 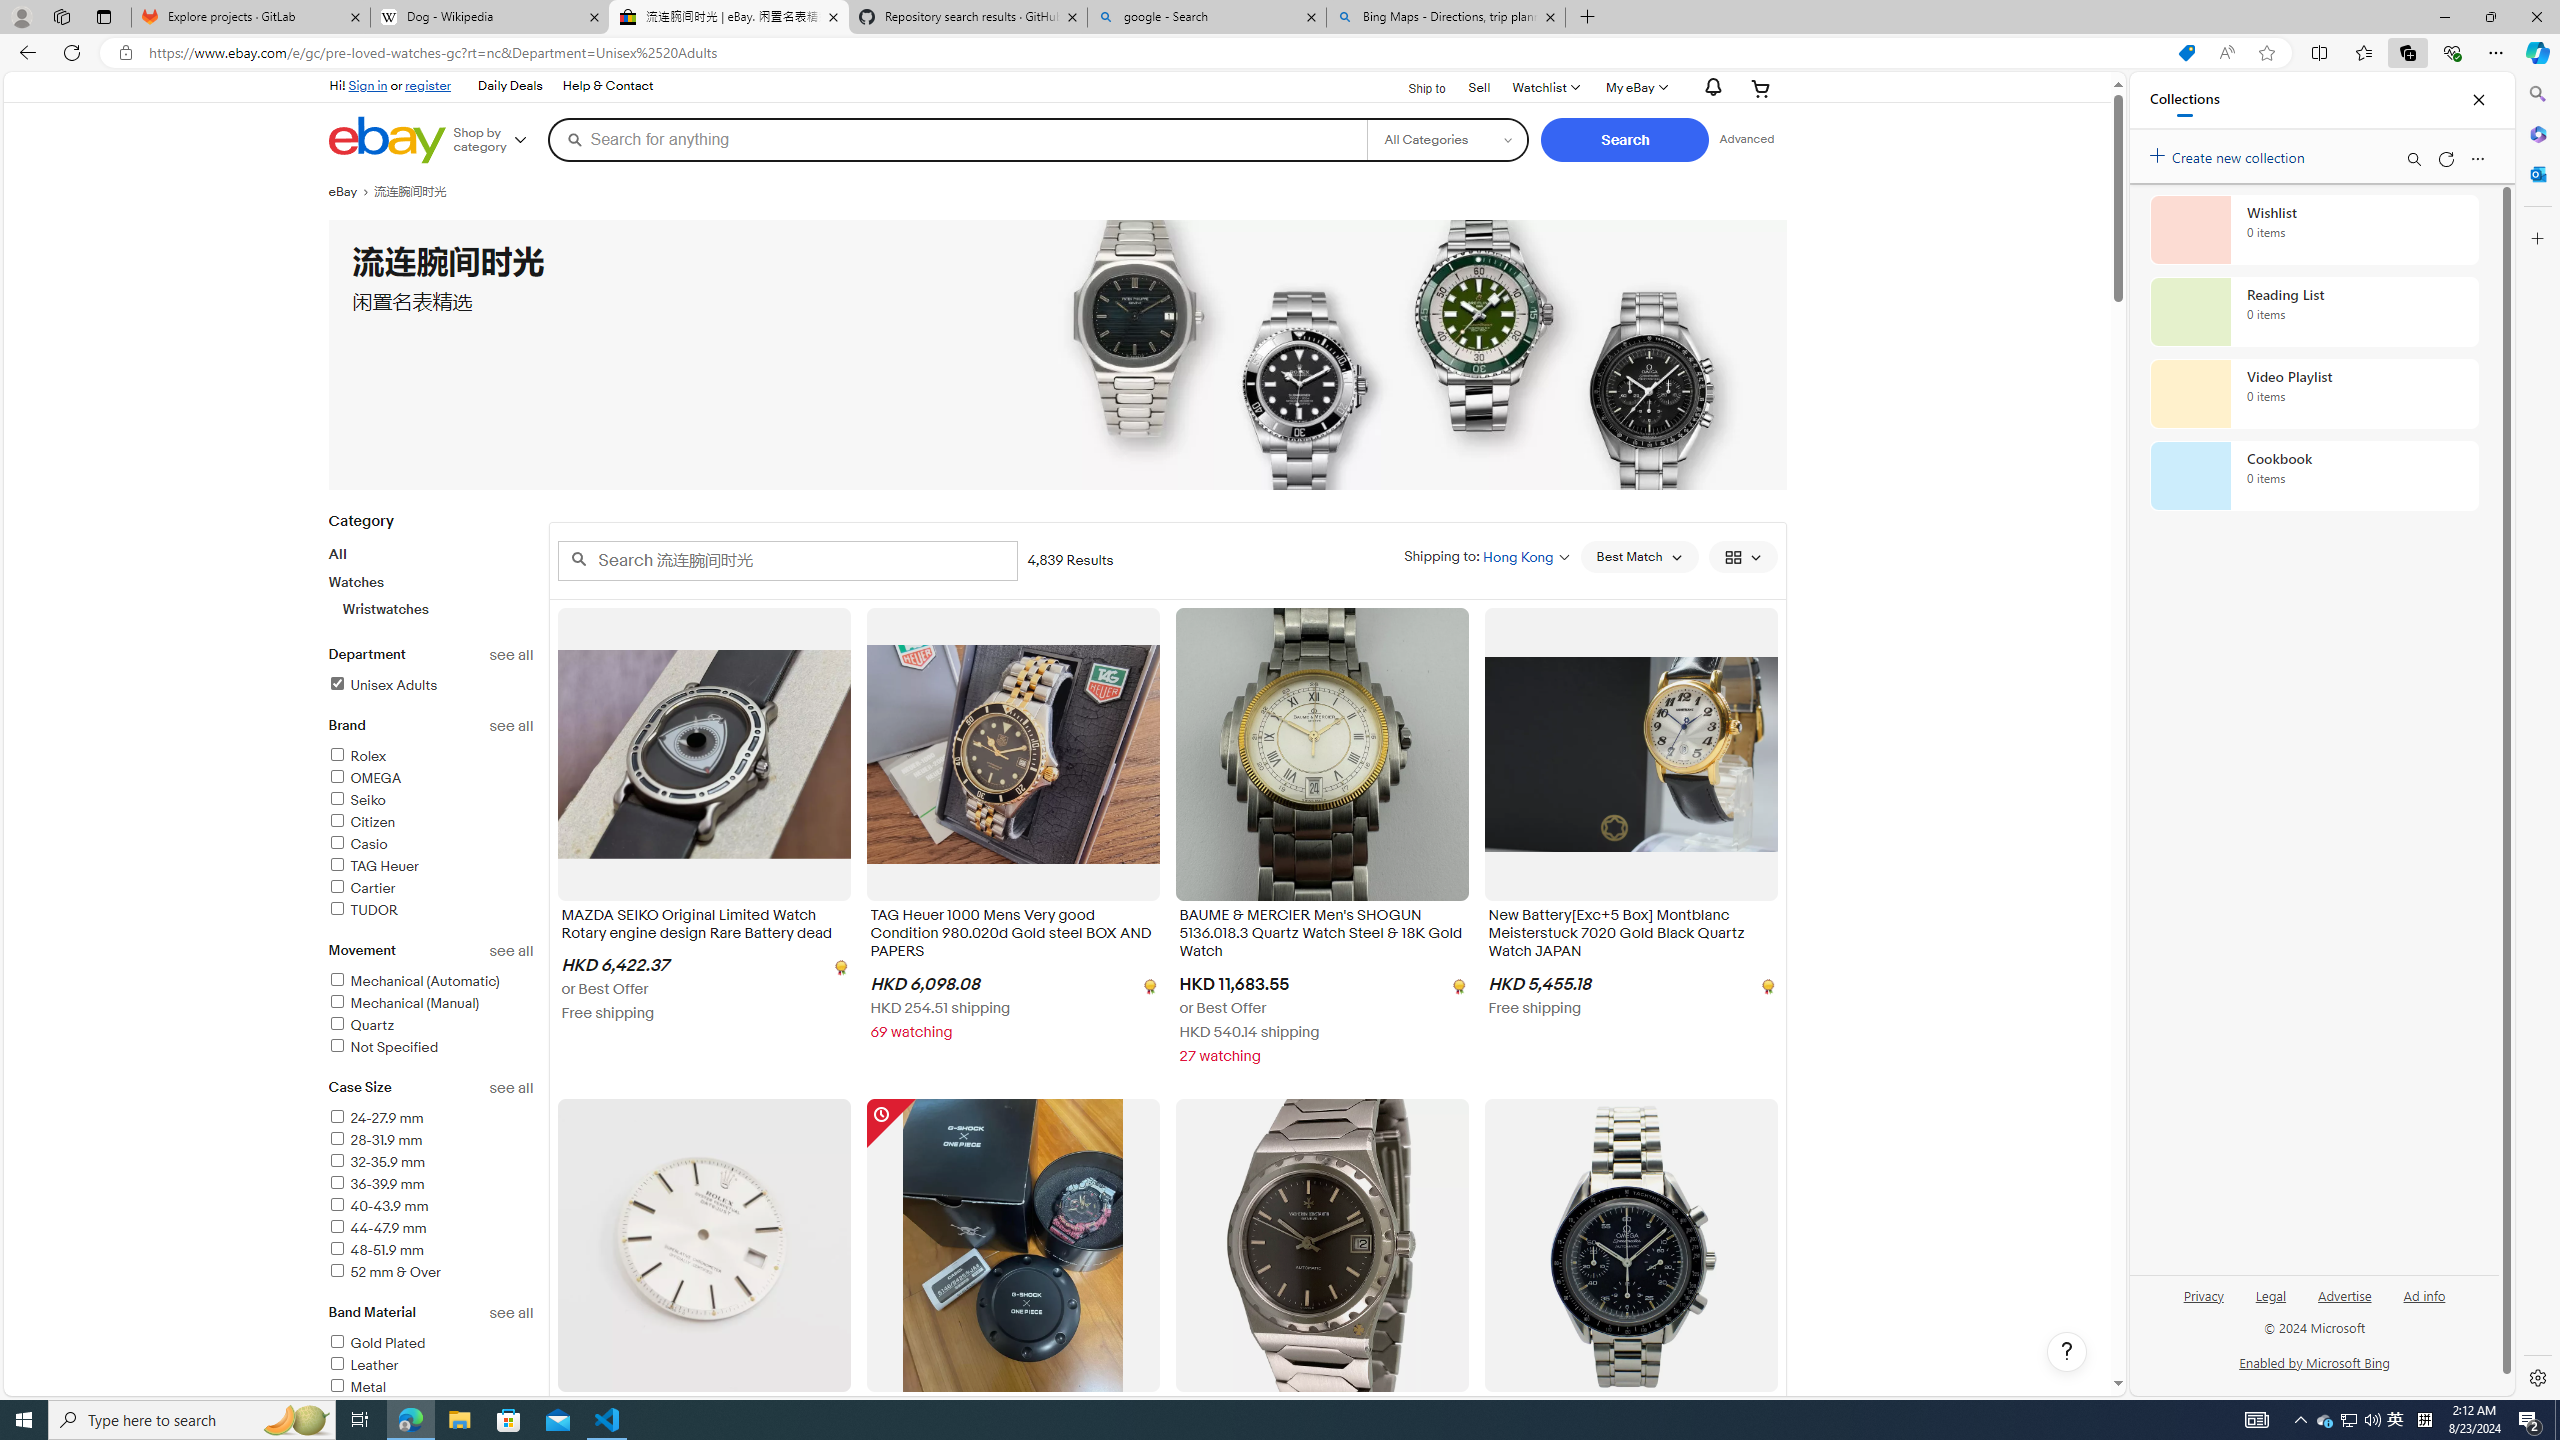 I want to click on Wishlist collection, 0 items, so click(x=2314, y=229).